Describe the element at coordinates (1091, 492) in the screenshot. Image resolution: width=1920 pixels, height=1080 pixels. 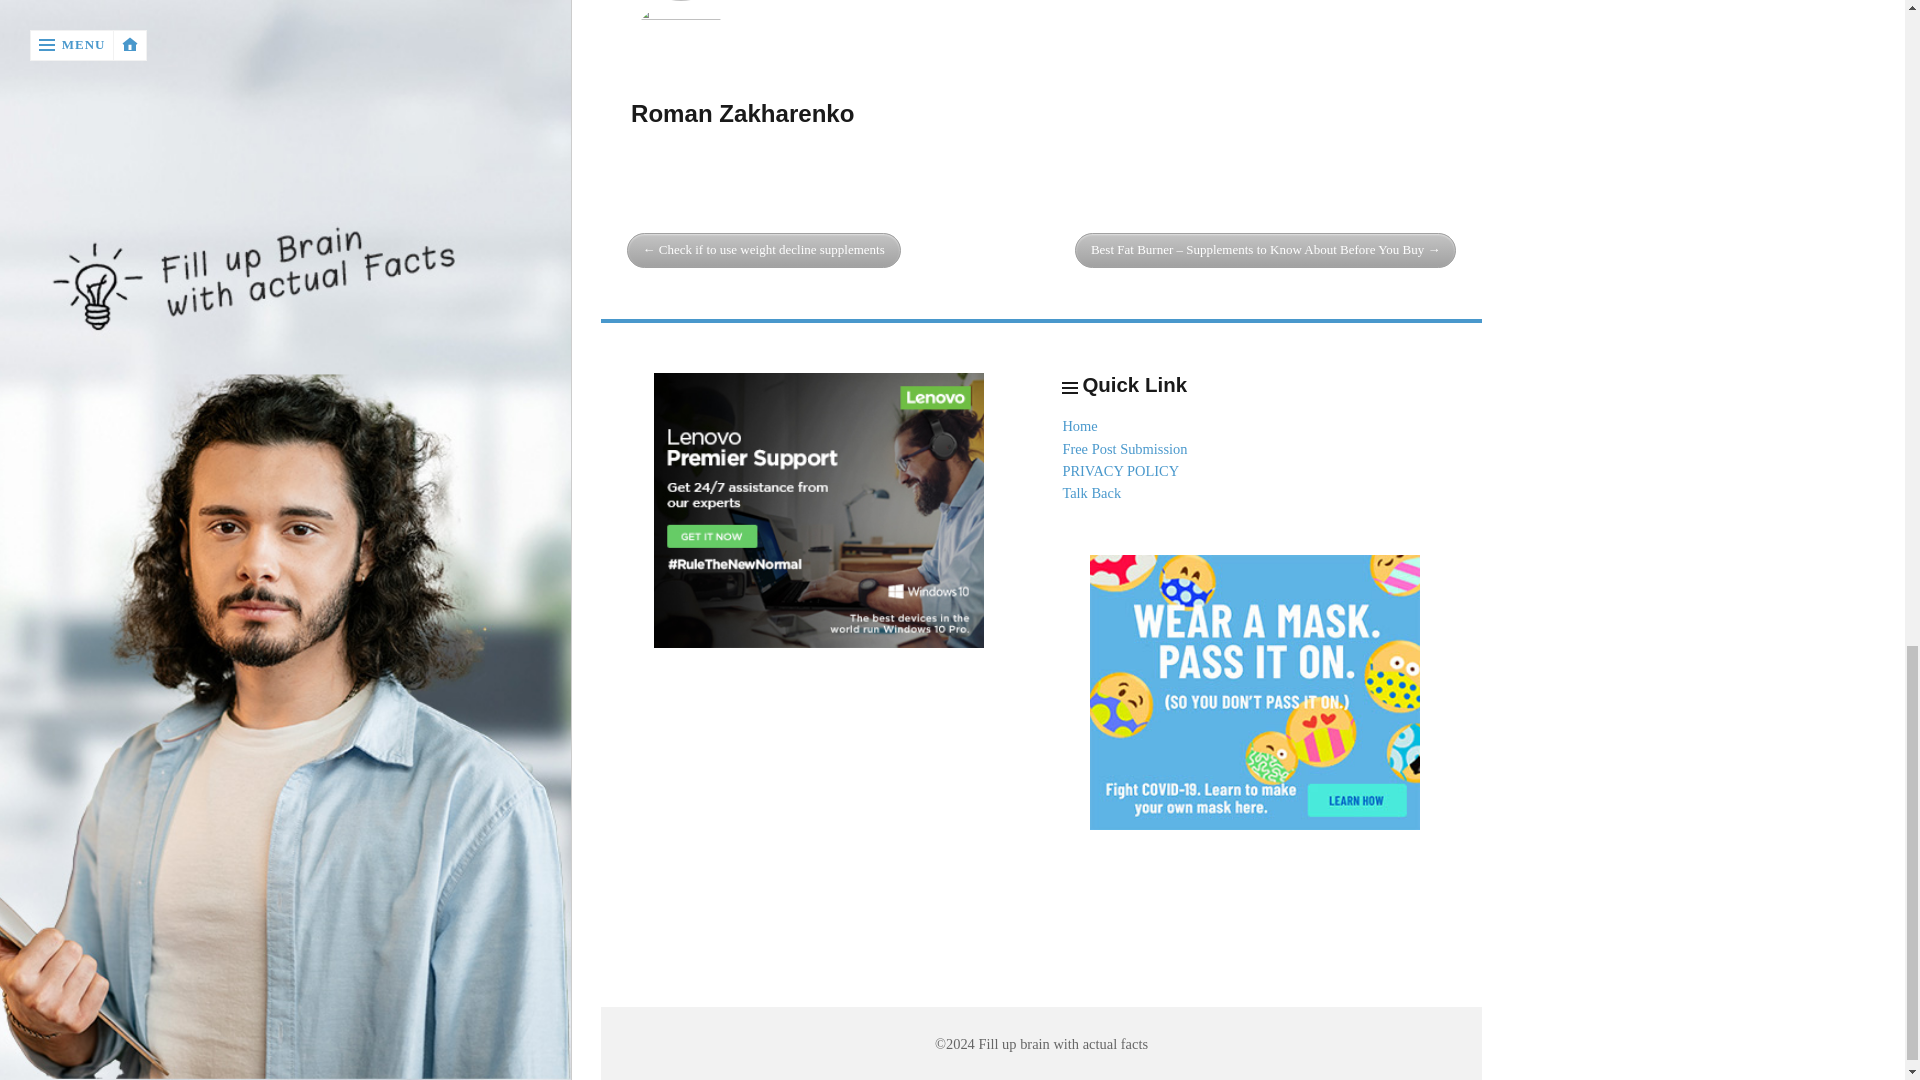
I see `Talk Back` at that location.